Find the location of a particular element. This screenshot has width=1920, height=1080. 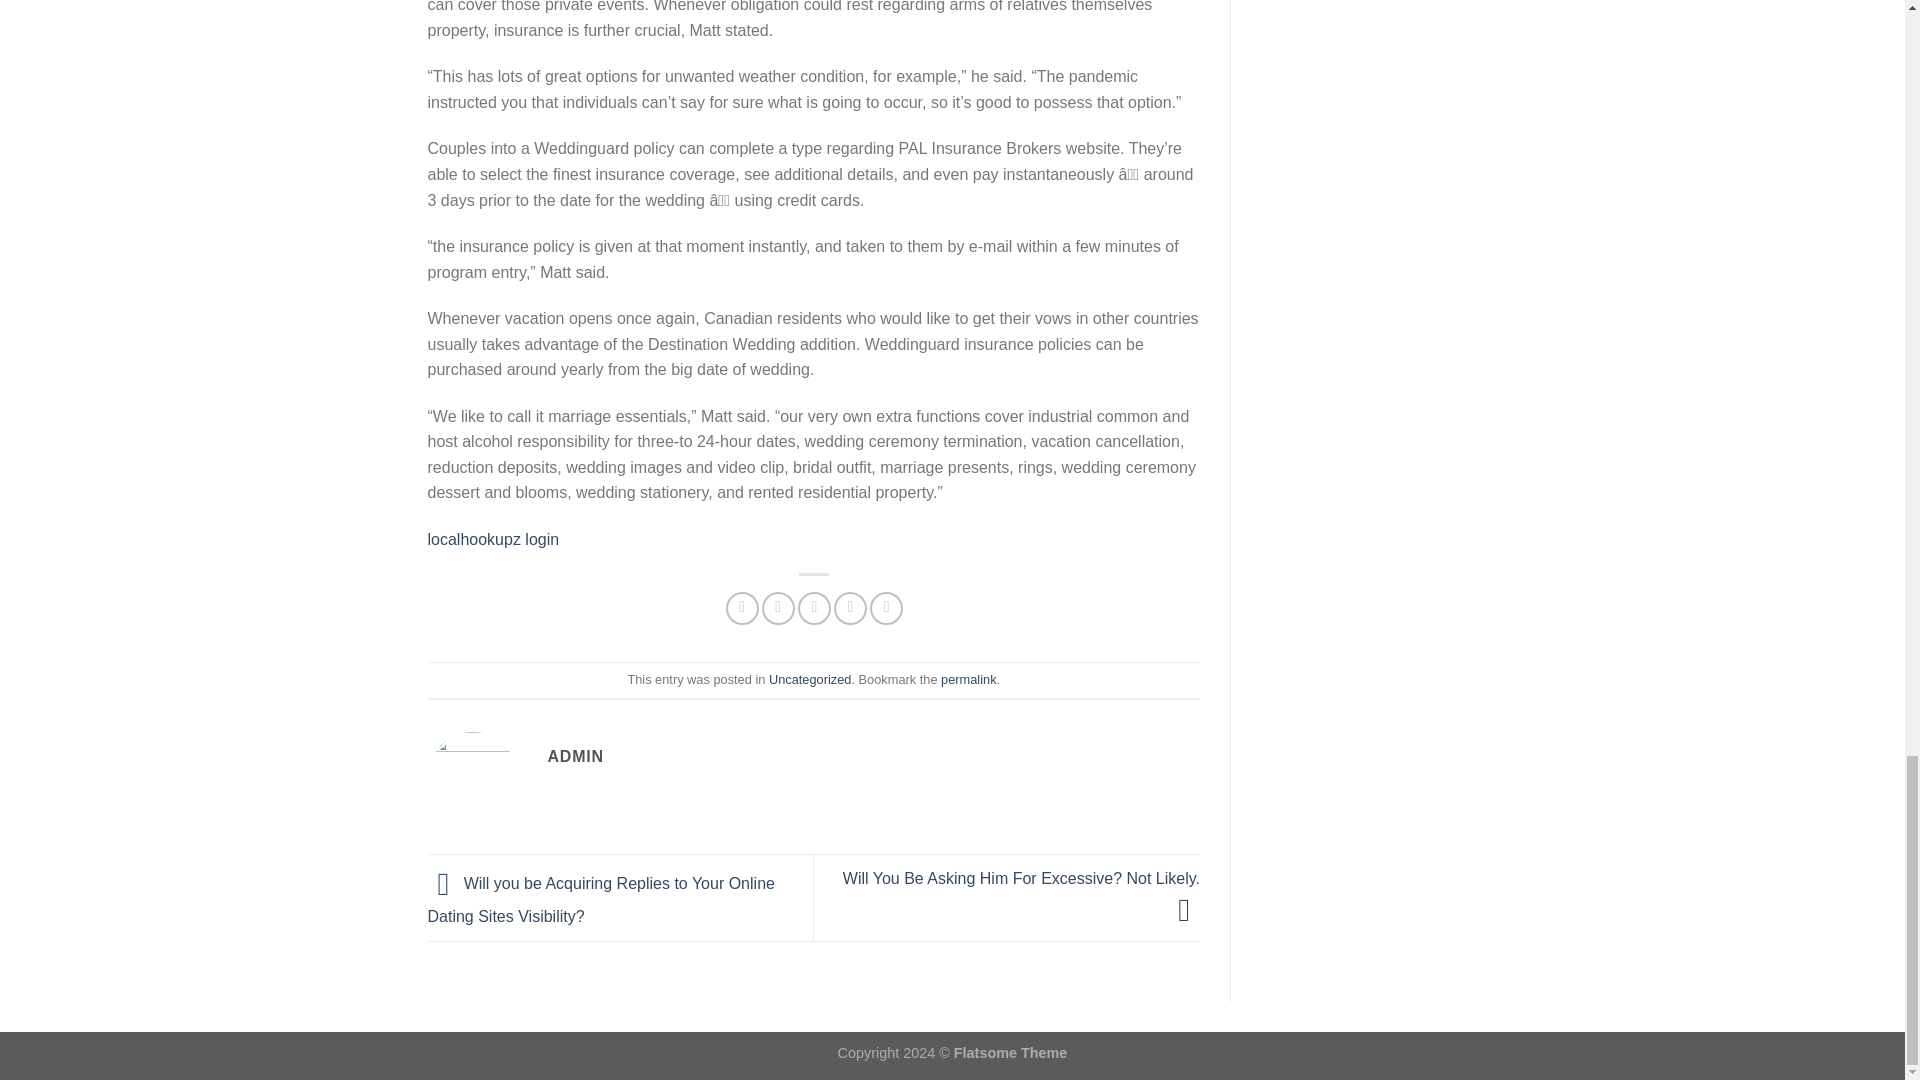

Will You Be Asking Him For Excessive? Not Likely. is located at coordinates (1021, 894).